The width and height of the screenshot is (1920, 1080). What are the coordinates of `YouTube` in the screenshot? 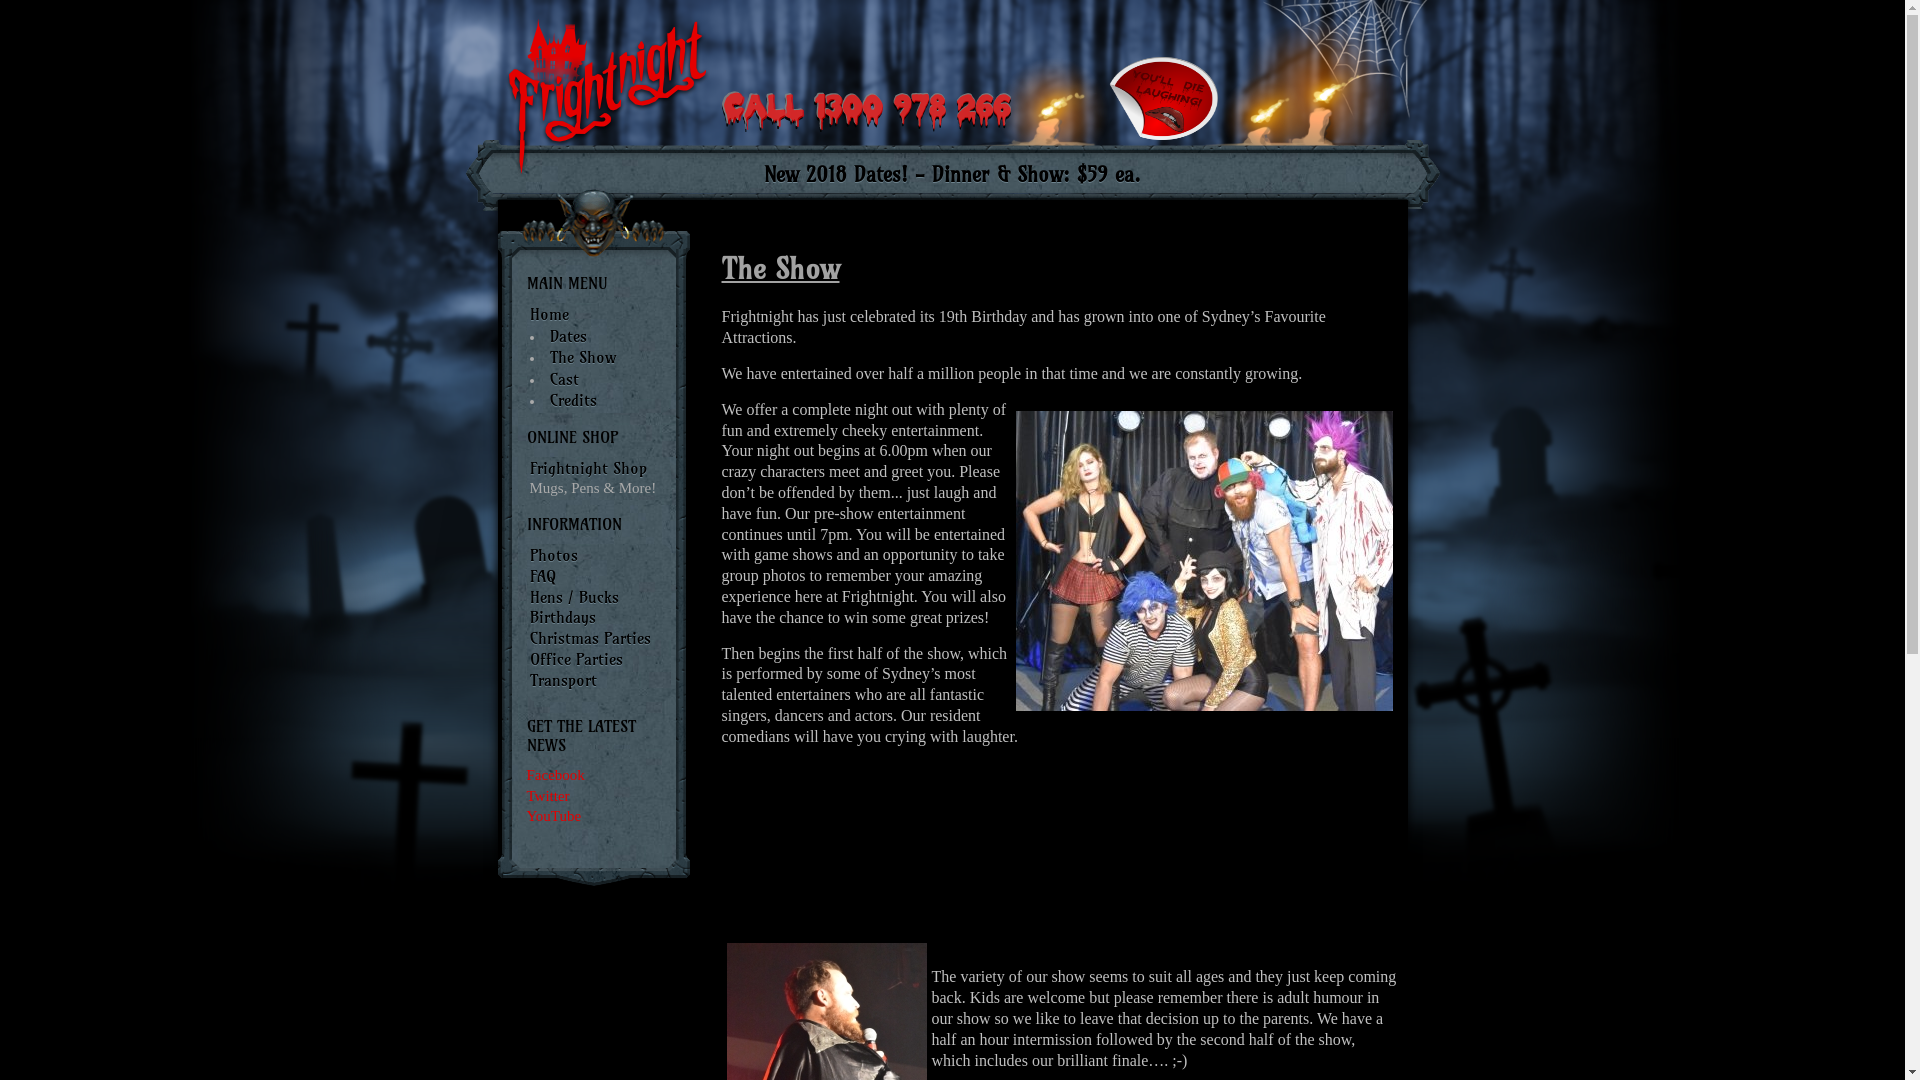 It's located at (554, 816).